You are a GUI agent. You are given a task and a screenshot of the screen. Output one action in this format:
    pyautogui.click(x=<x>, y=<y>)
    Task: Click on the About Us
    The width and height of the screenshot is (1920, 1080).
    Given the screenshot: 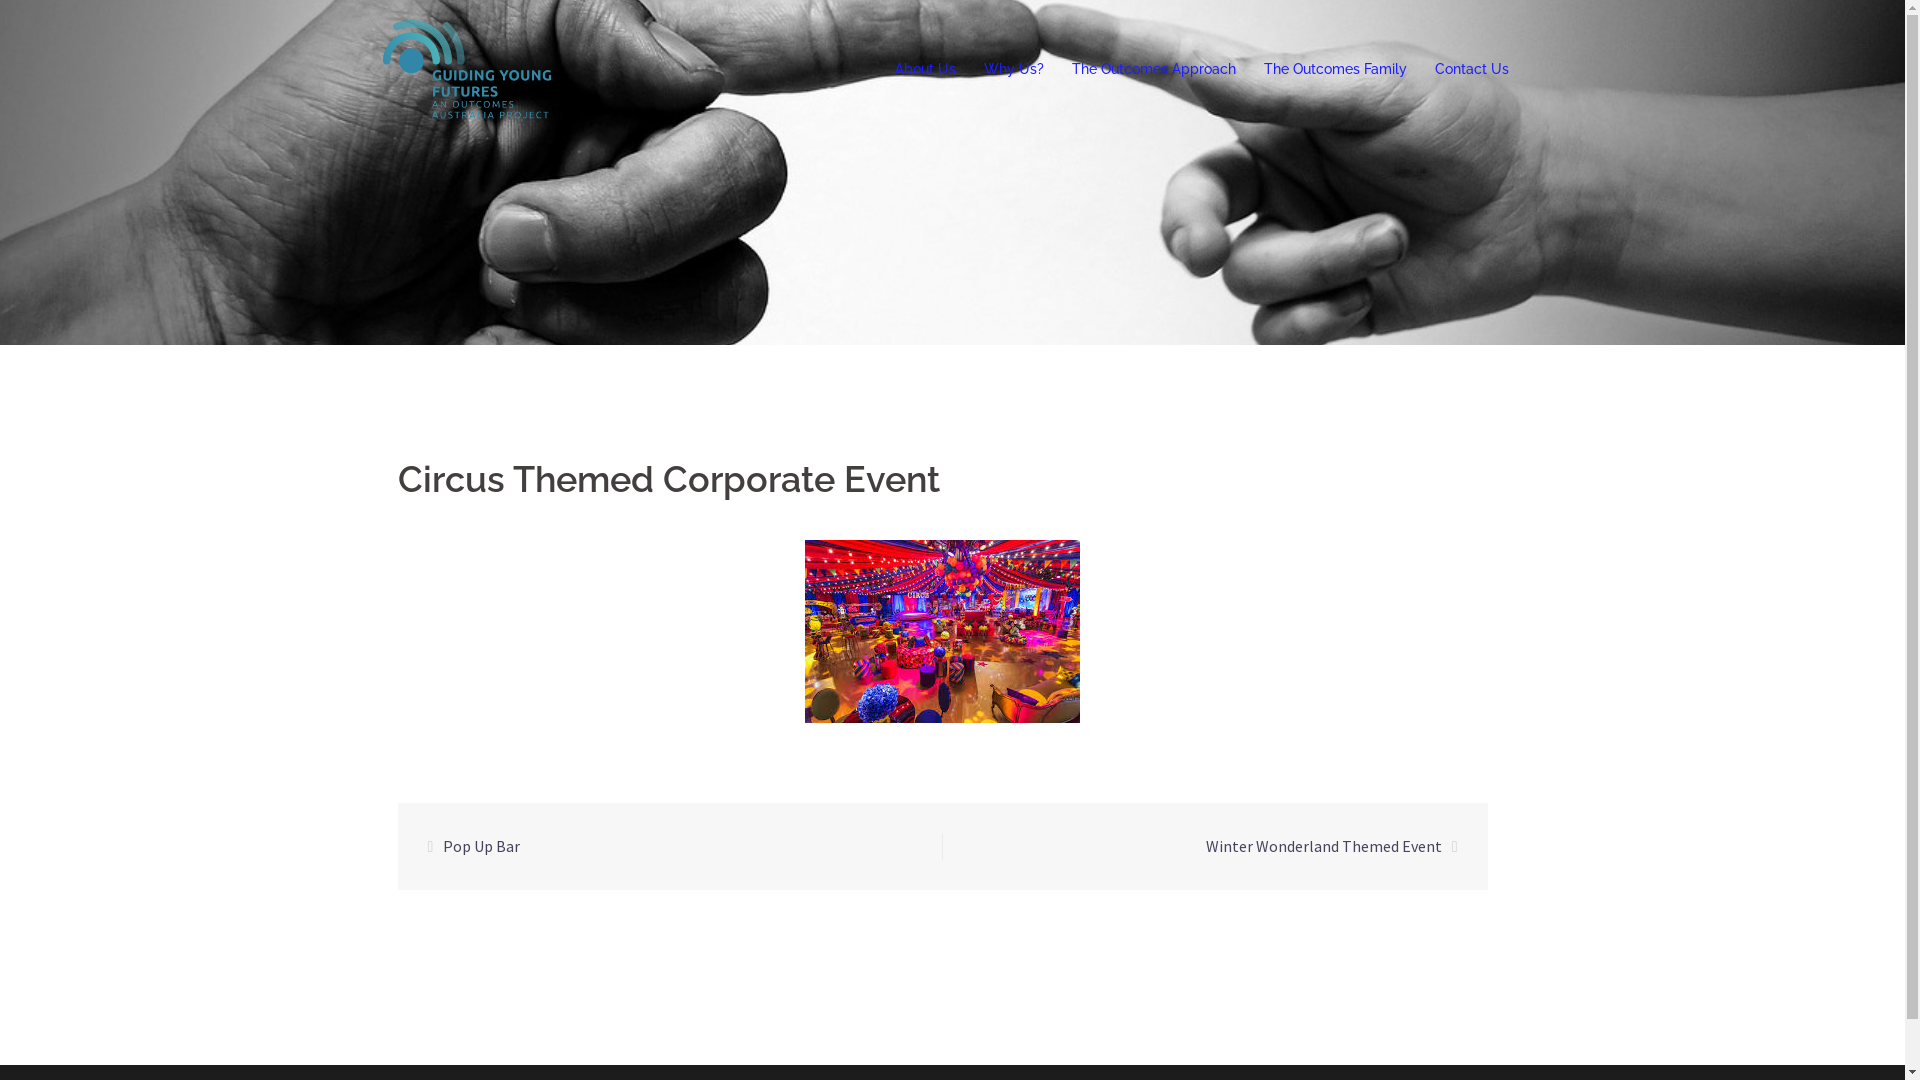 What is the action you would take?
    pyautogui.click(x=924, y=70)
    